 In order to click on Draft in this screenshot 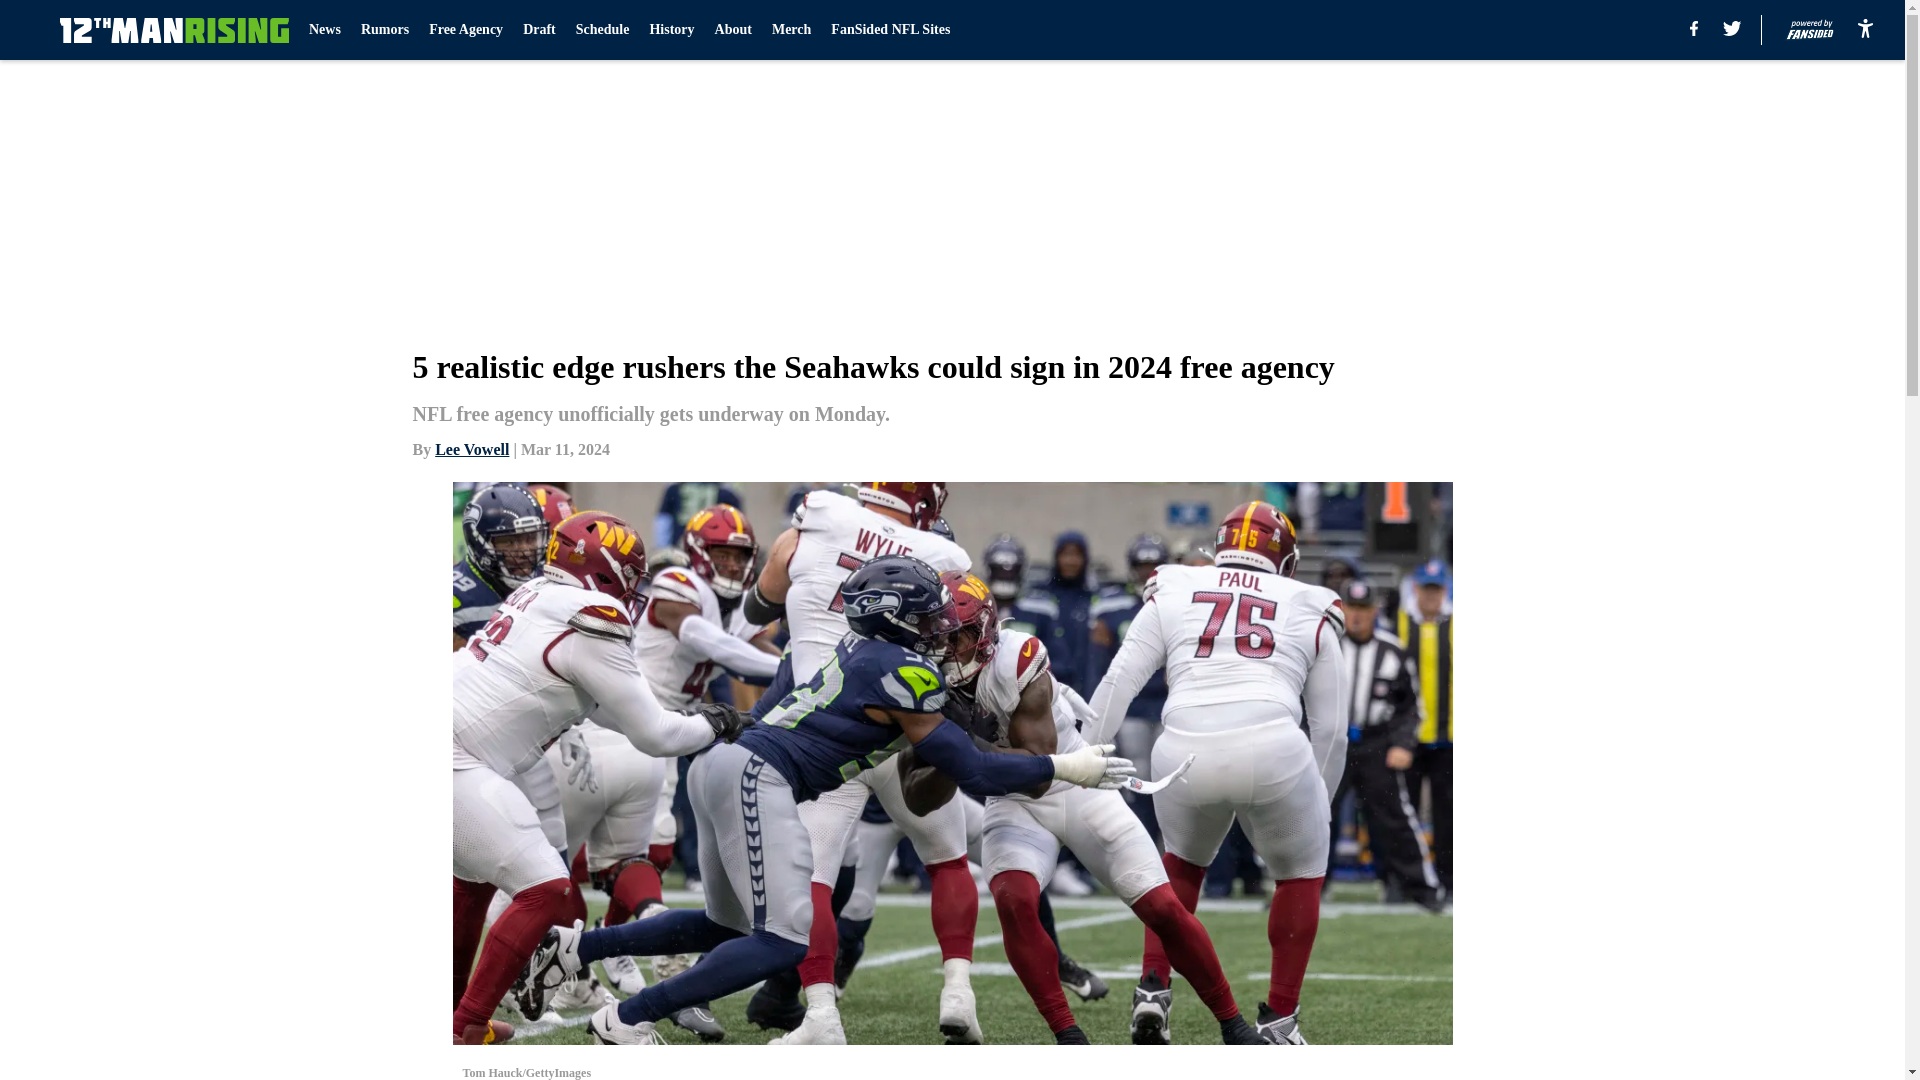, I will do `click(539, 30)`.